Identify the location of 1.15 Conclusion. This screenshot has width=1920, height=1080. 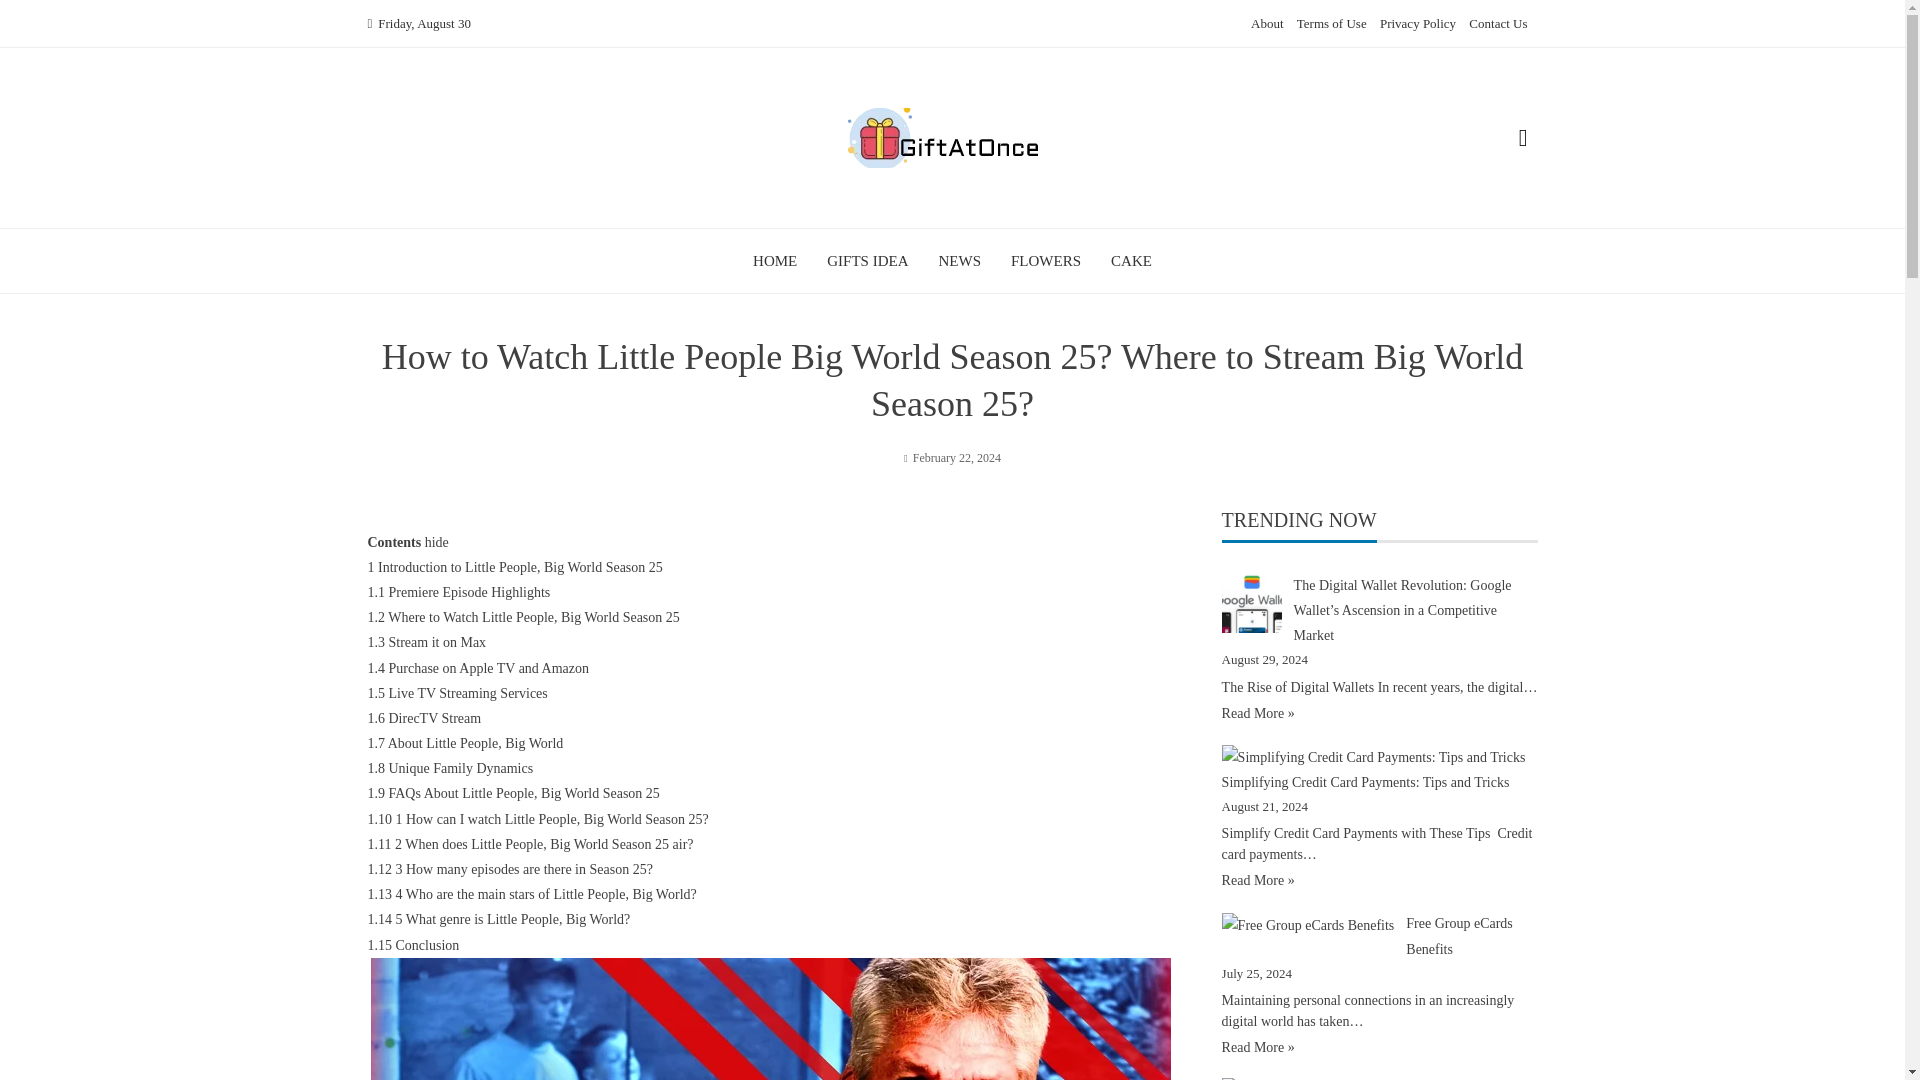
(414, 945).